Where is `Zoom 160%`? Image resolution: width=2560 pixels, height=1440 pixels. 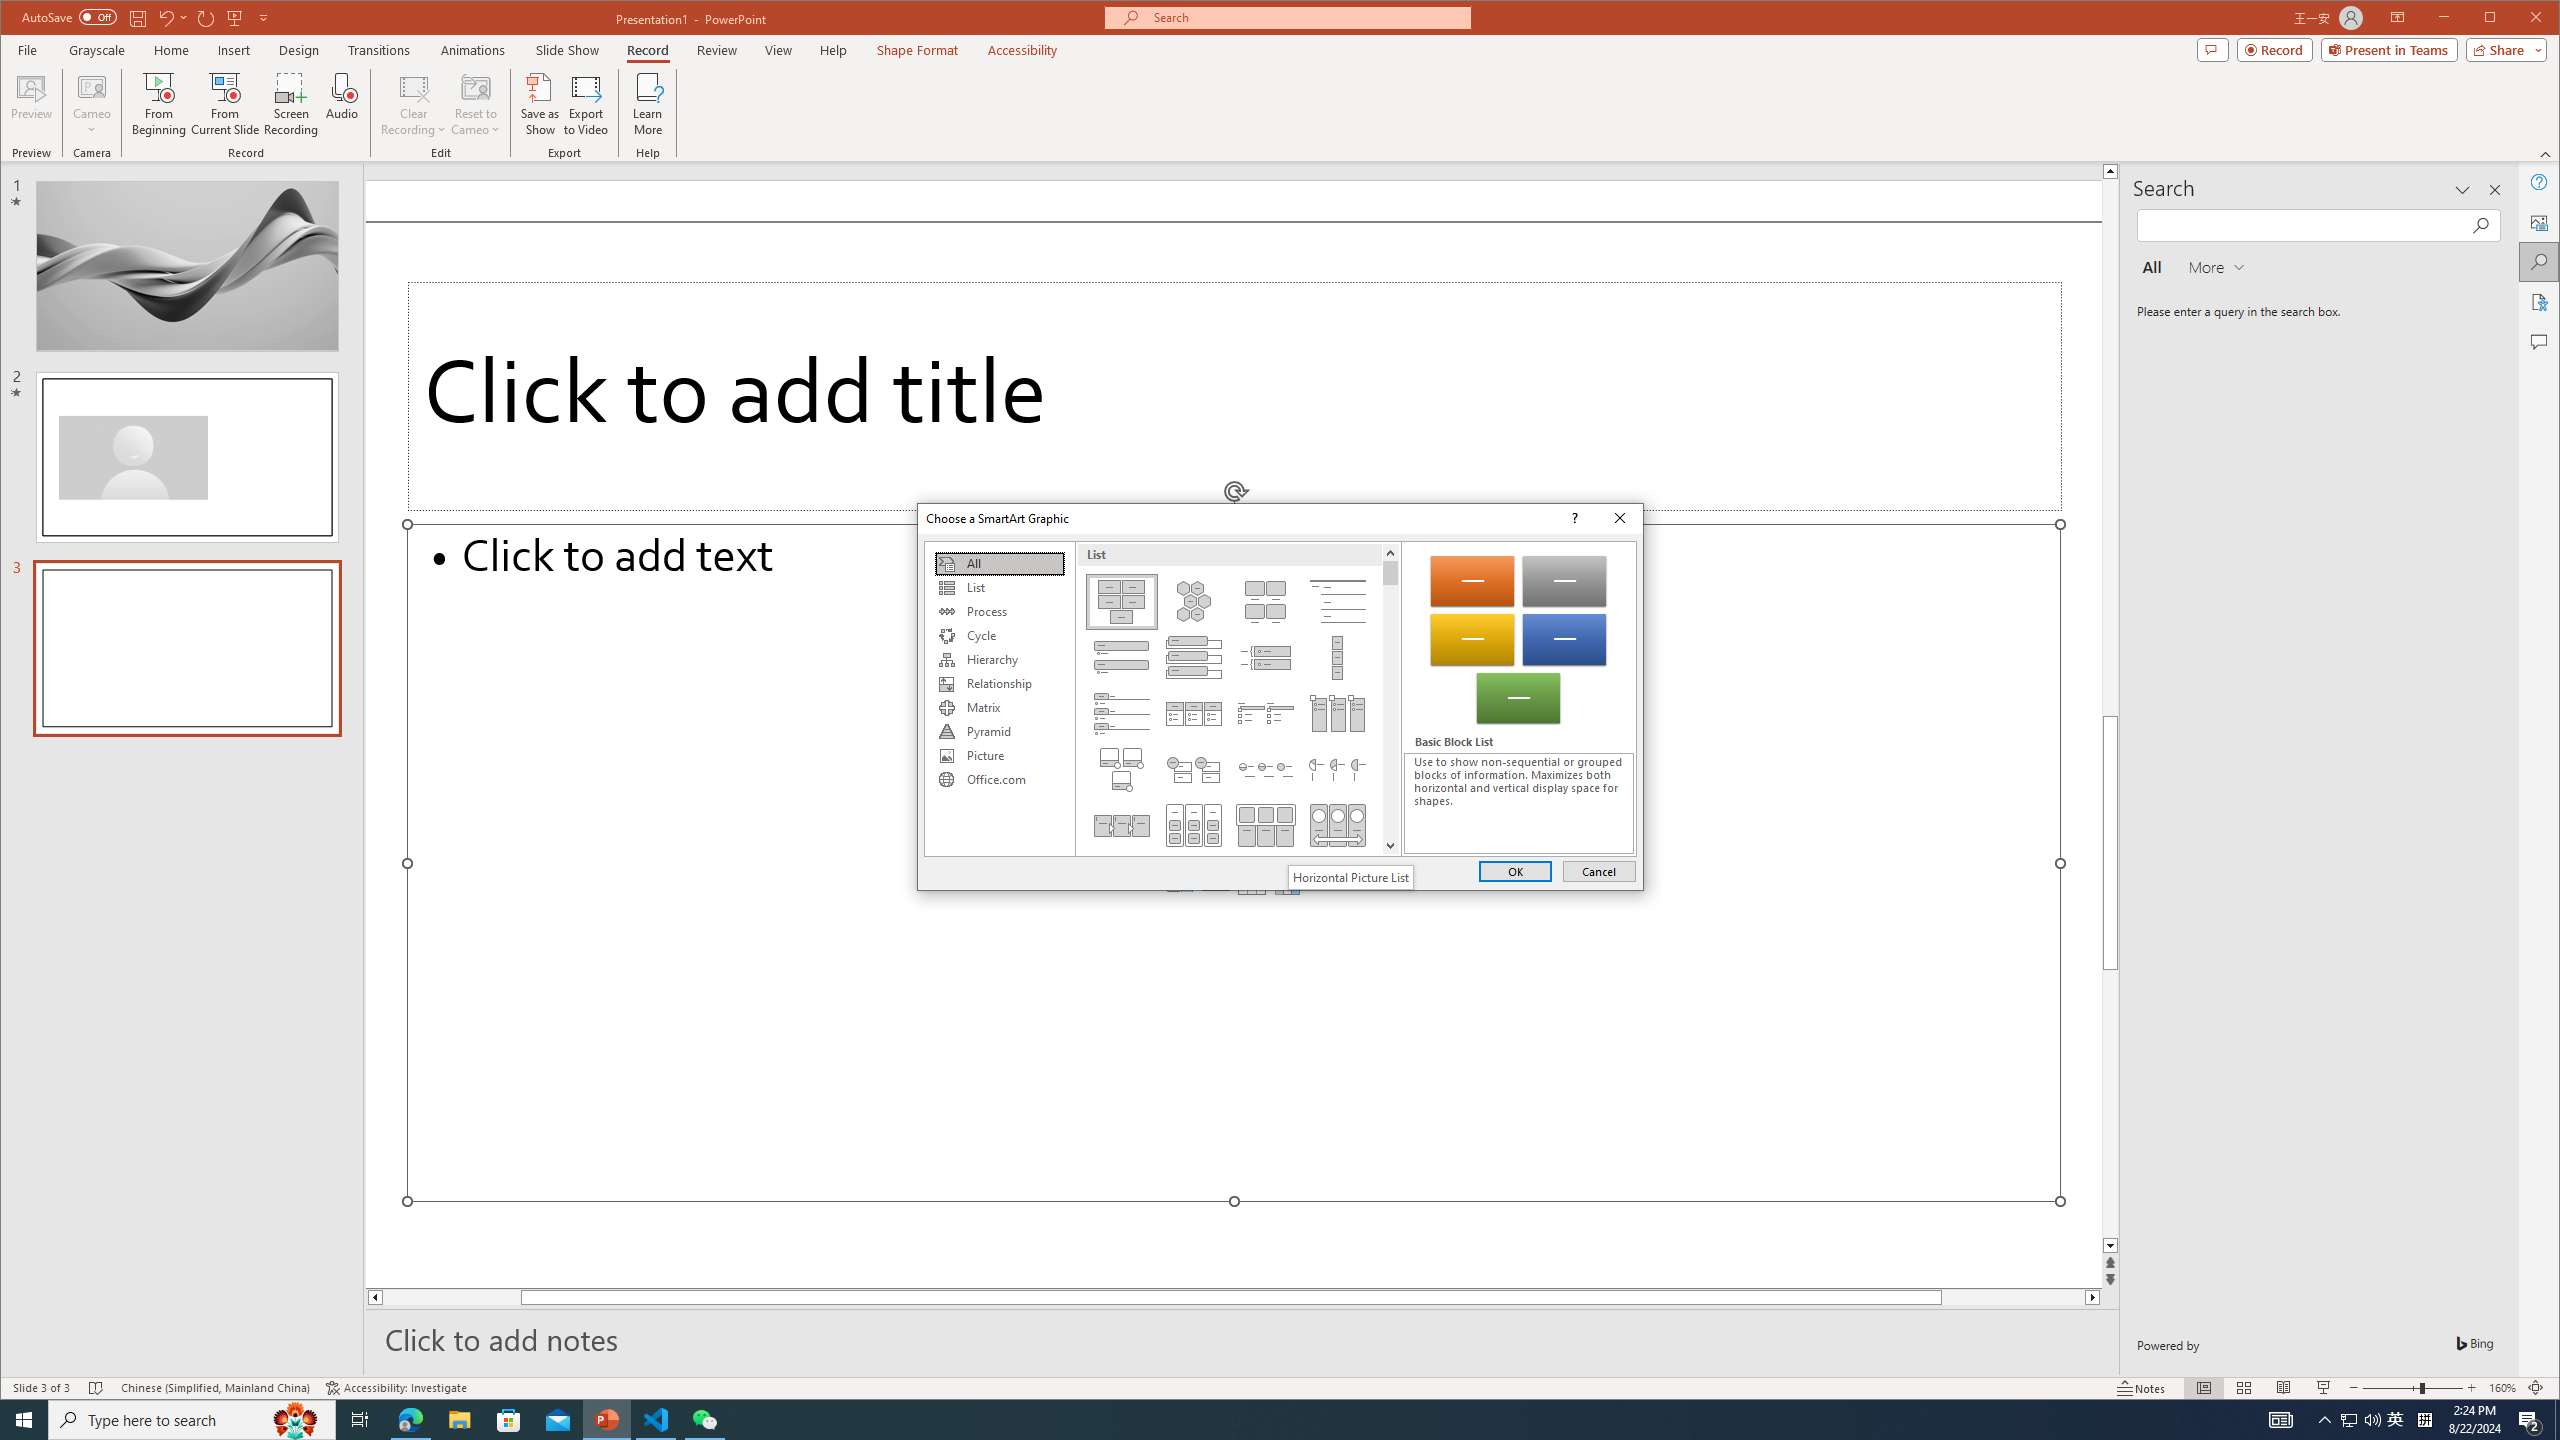 Zoom 160% is located at coordinates (2502, 1388).